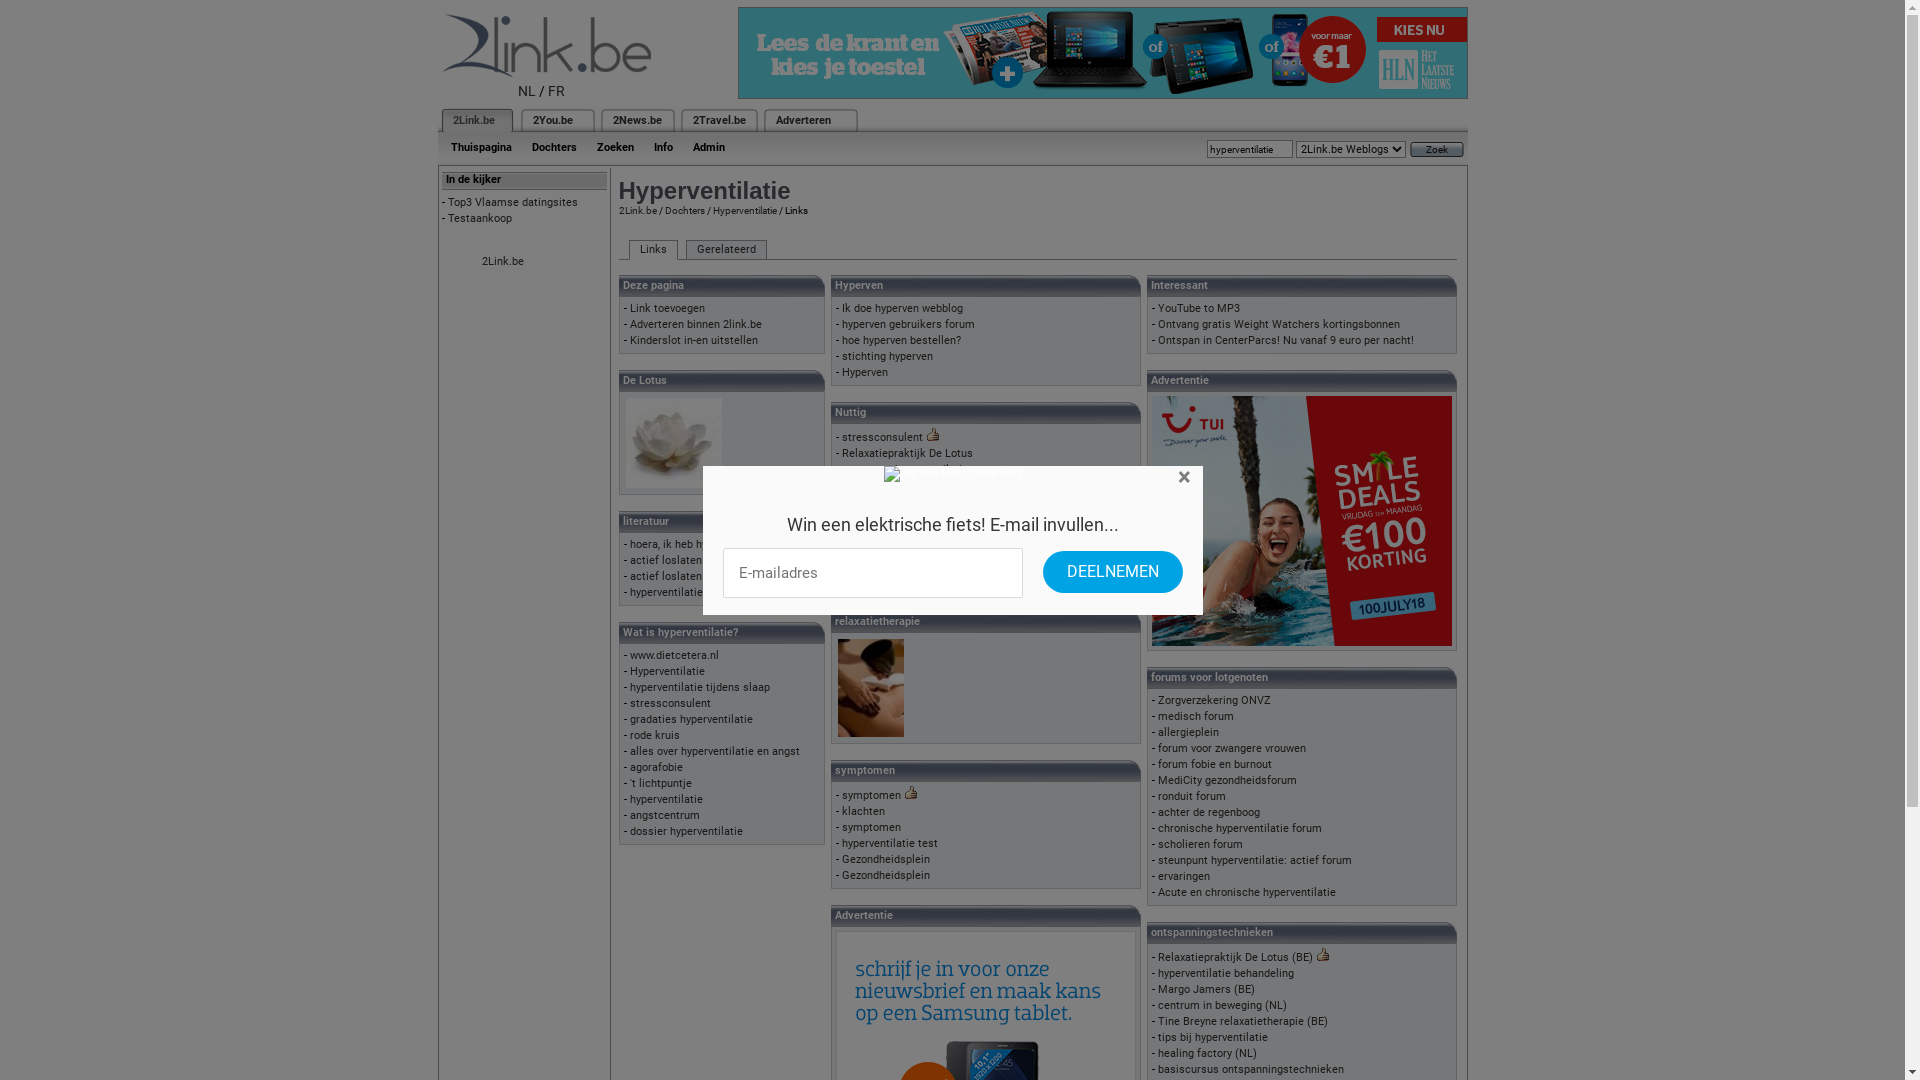 This screenshot has width=1920, height=1080. I want to click on 2Travel.be, so click(718, 120).